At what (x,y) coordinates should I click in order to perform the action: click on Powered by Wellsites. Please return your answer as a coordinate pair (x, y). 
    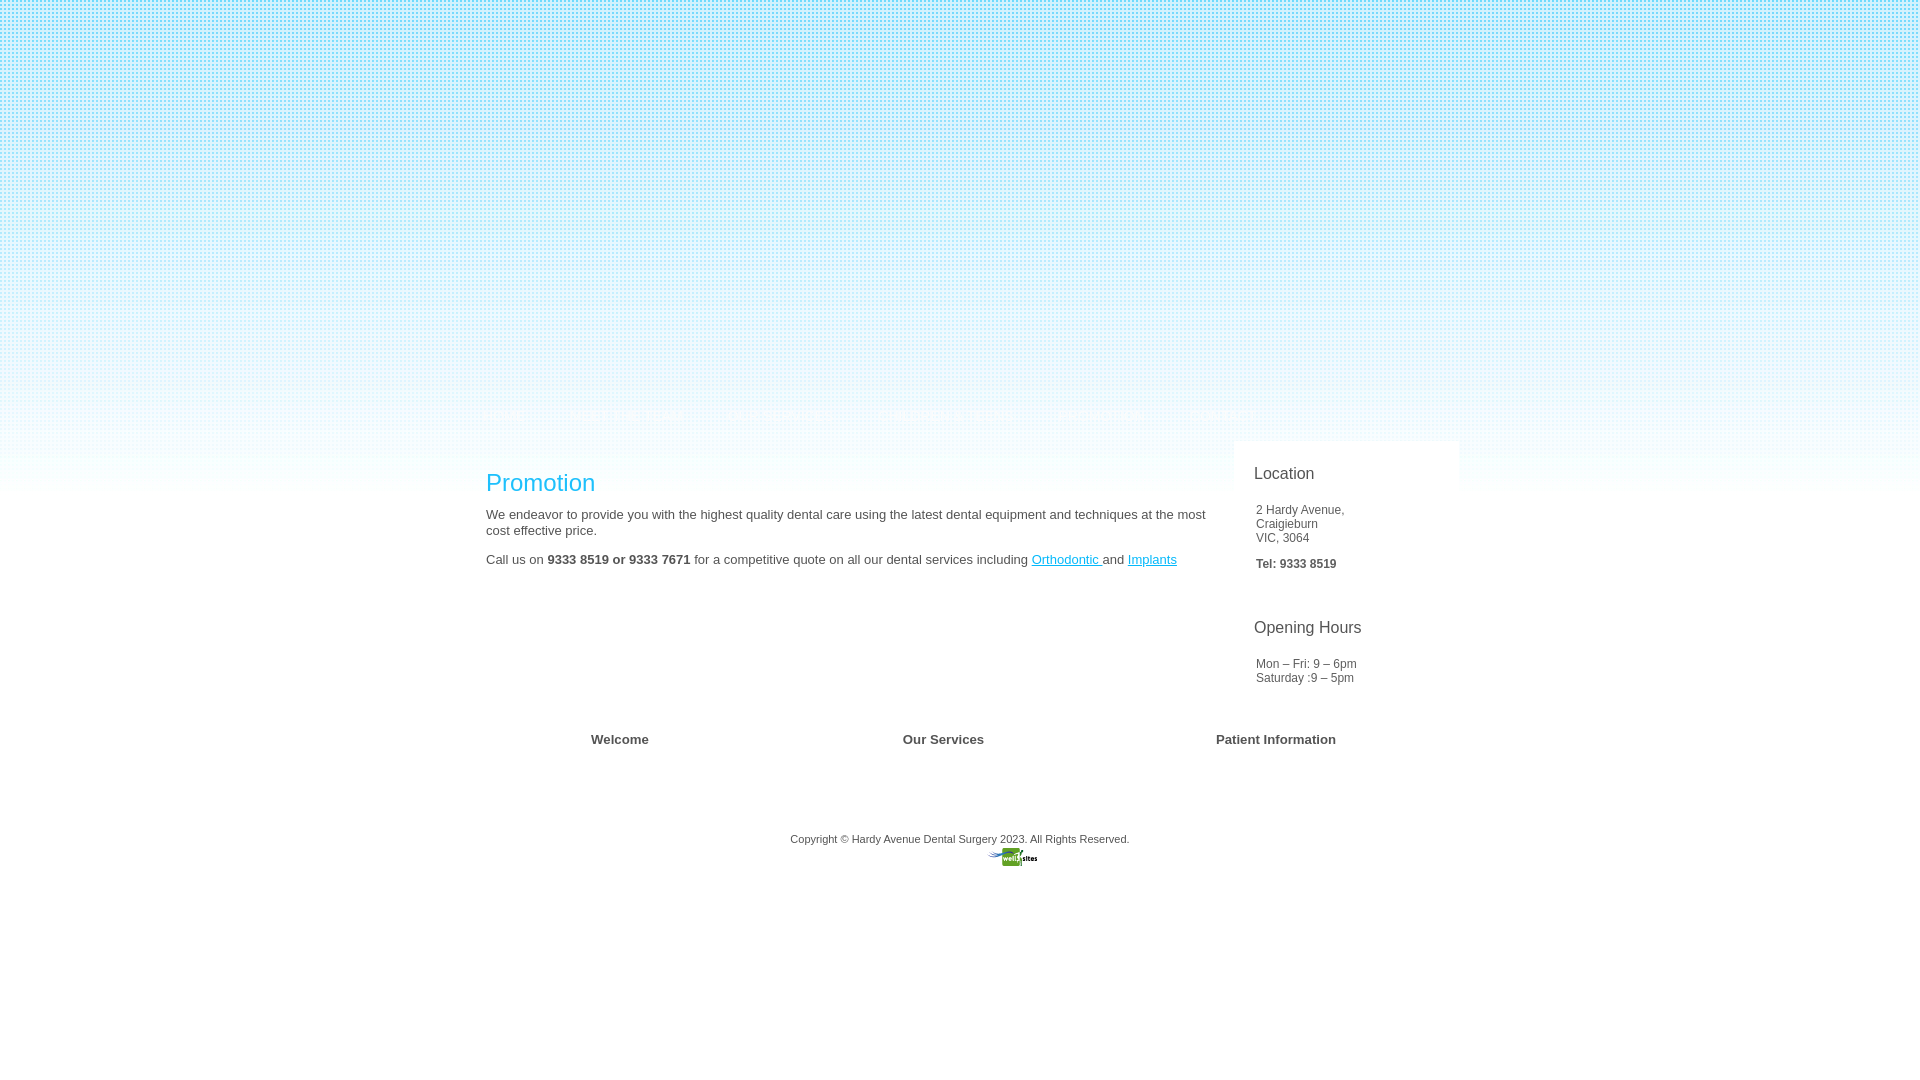
    Looking at the image, I should click on (960, 862).